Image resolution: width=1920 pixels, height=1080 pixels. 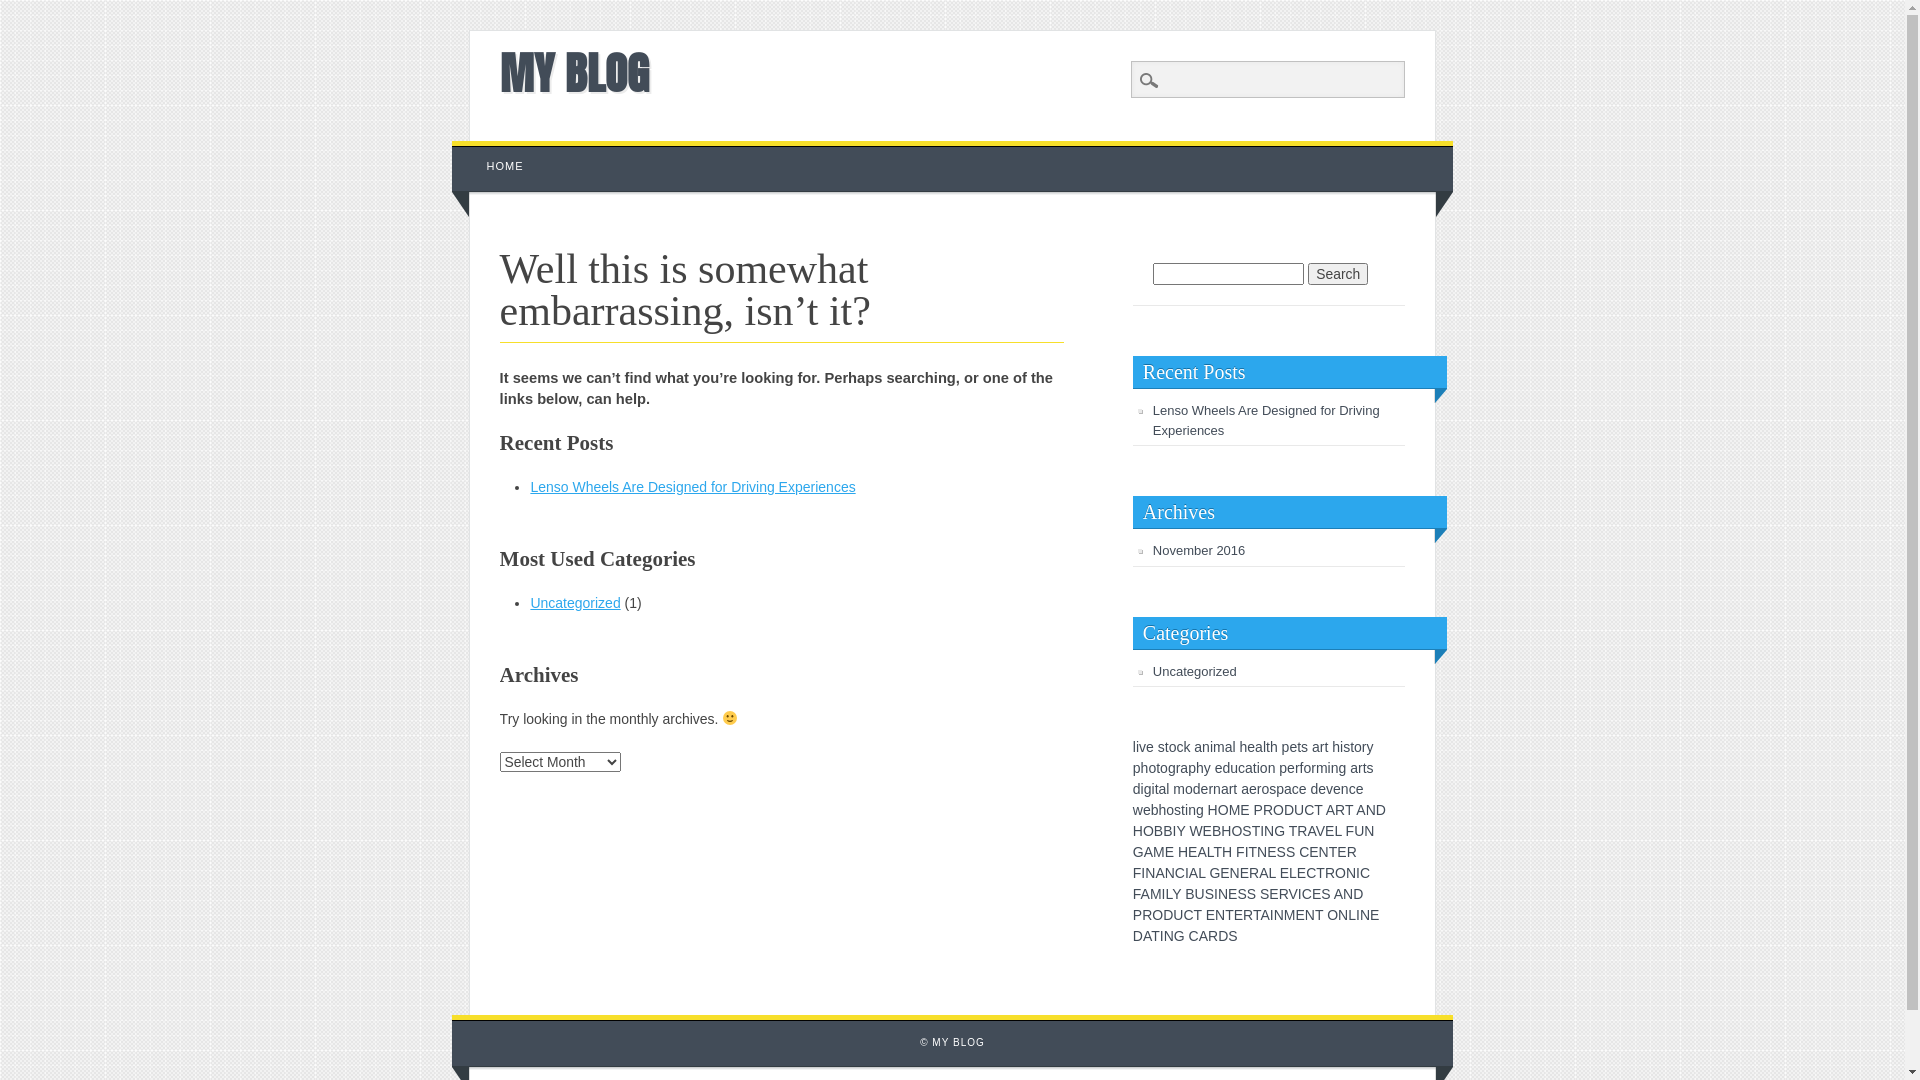 What do you see at coordinates (1348, 894) in the screenshot?
I see `N` at bounding box center [1348, 894].